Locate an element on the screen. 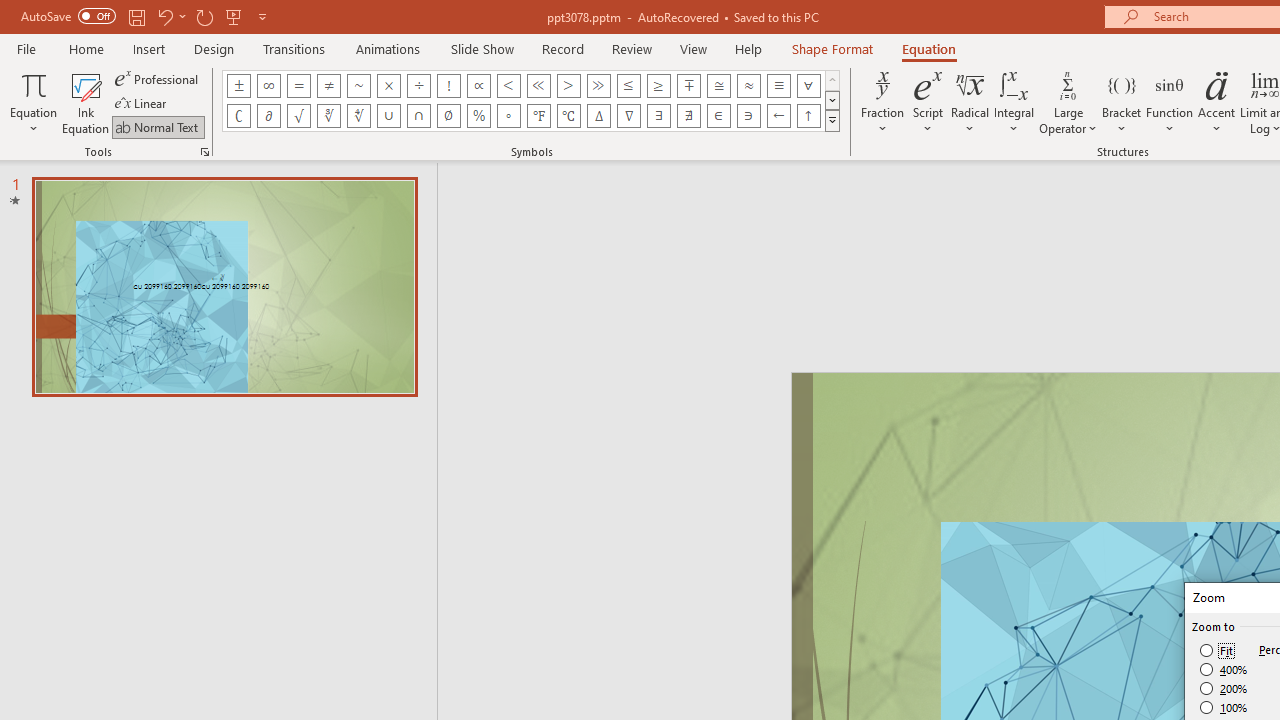  Equation Symbol Equal is located at coordinates (298, 86).